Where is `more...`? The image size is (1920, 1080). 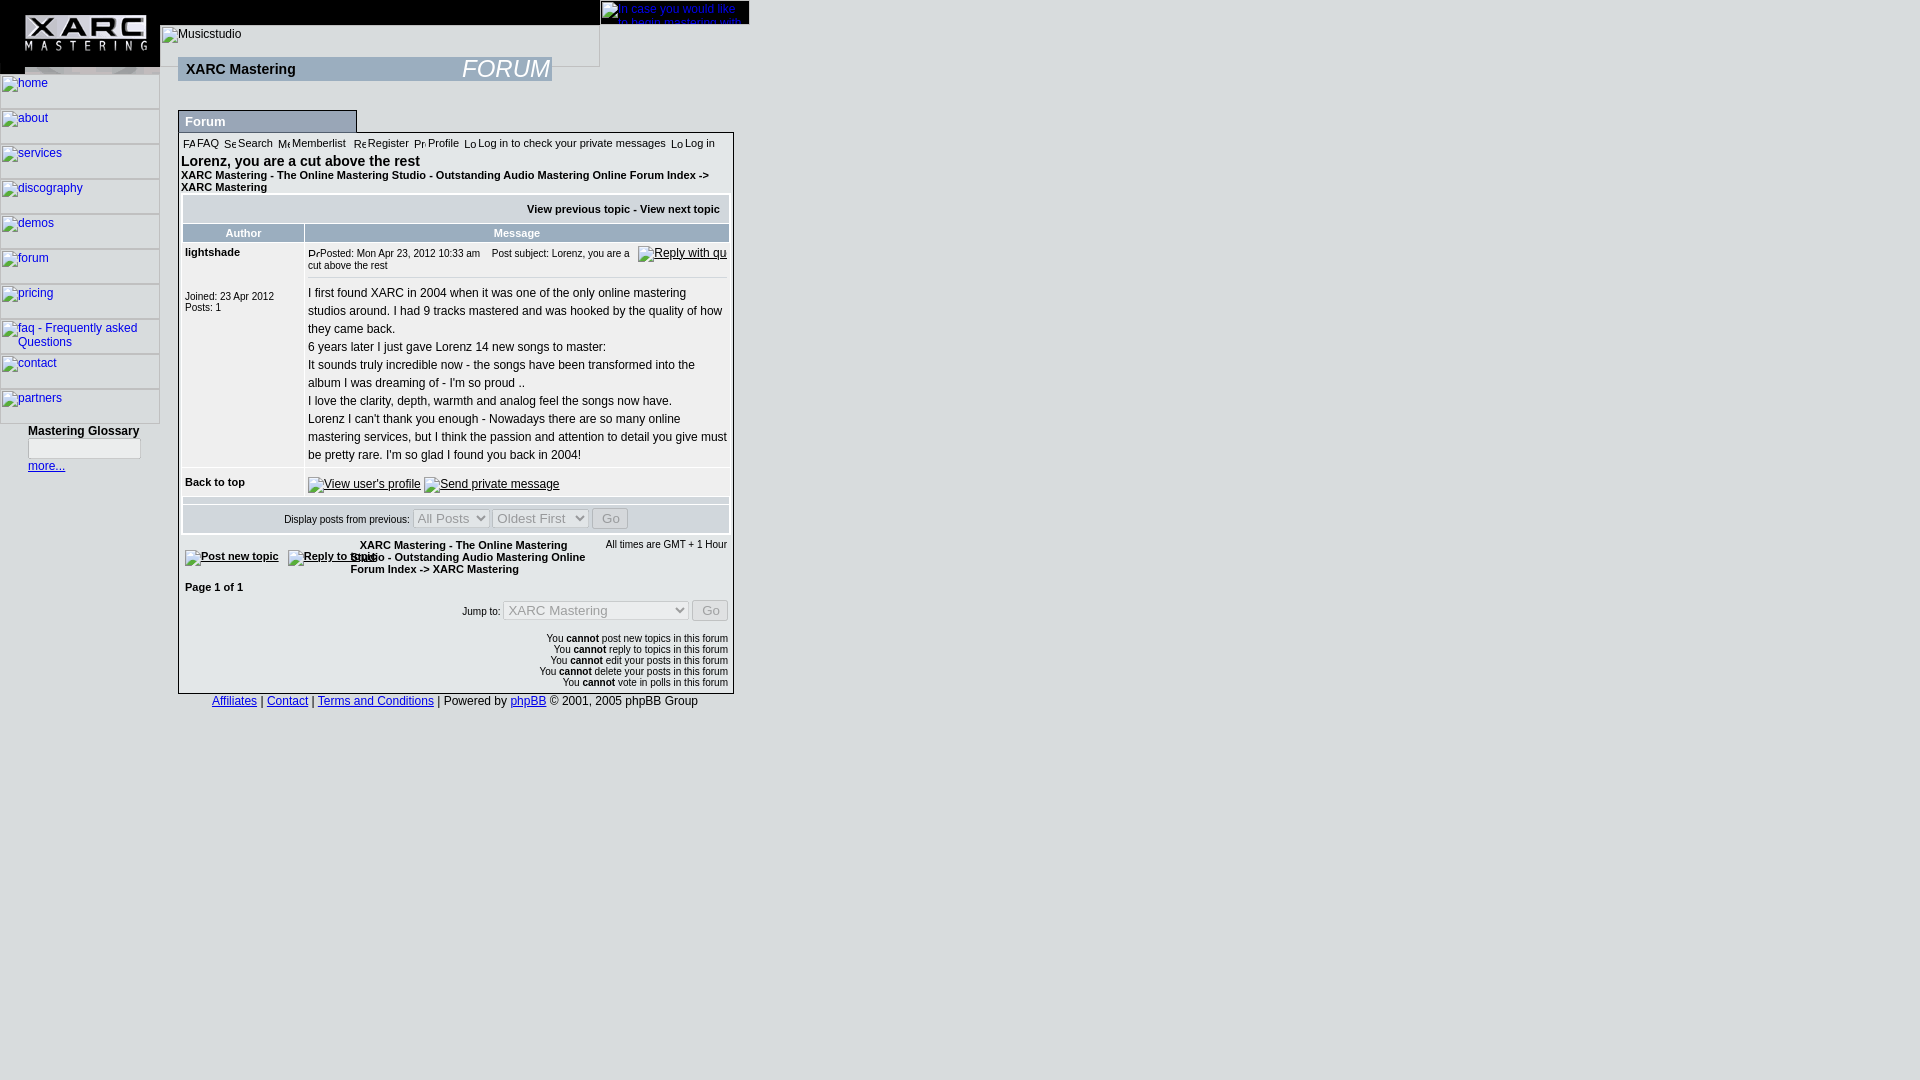 more... is located at coordinates (46, 466).